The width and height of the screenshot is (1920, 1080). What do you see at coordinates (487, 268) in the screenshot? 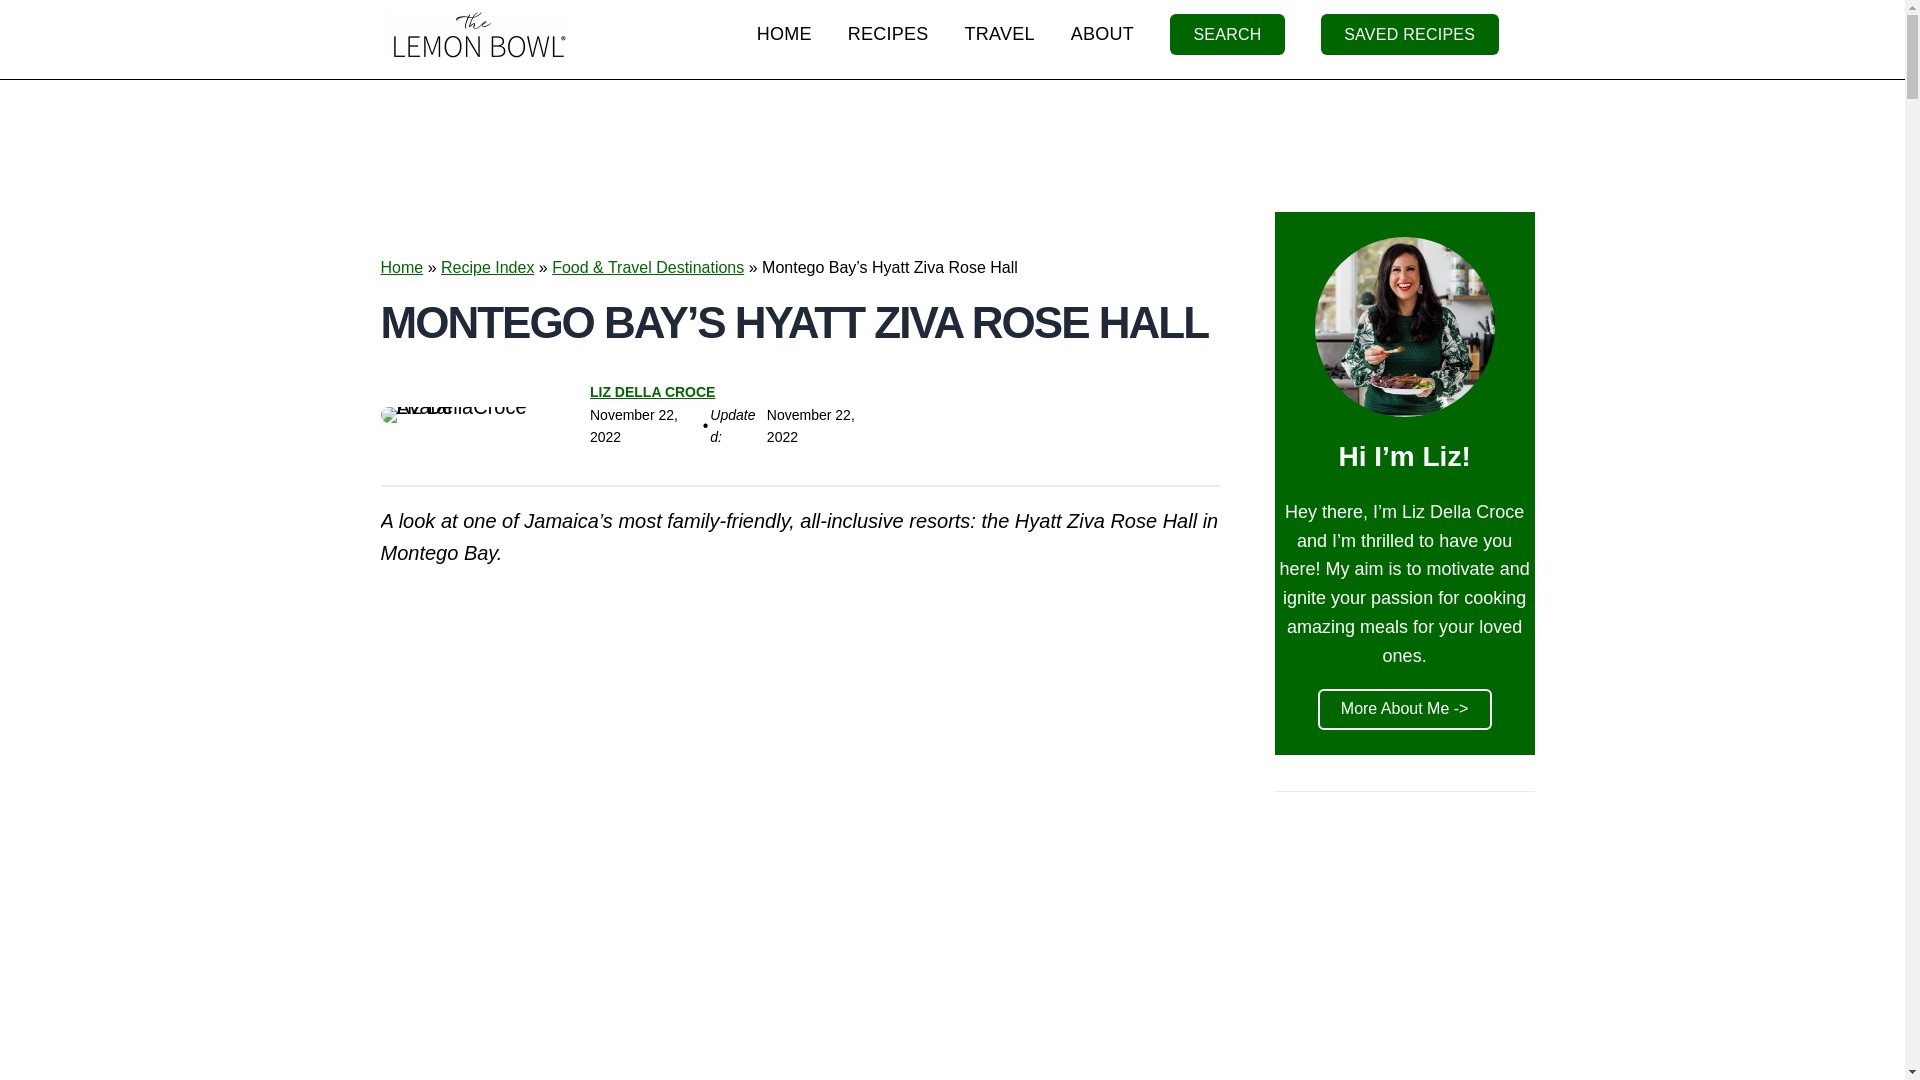
I see `Recipe Index` at bounding box center [487, 268].